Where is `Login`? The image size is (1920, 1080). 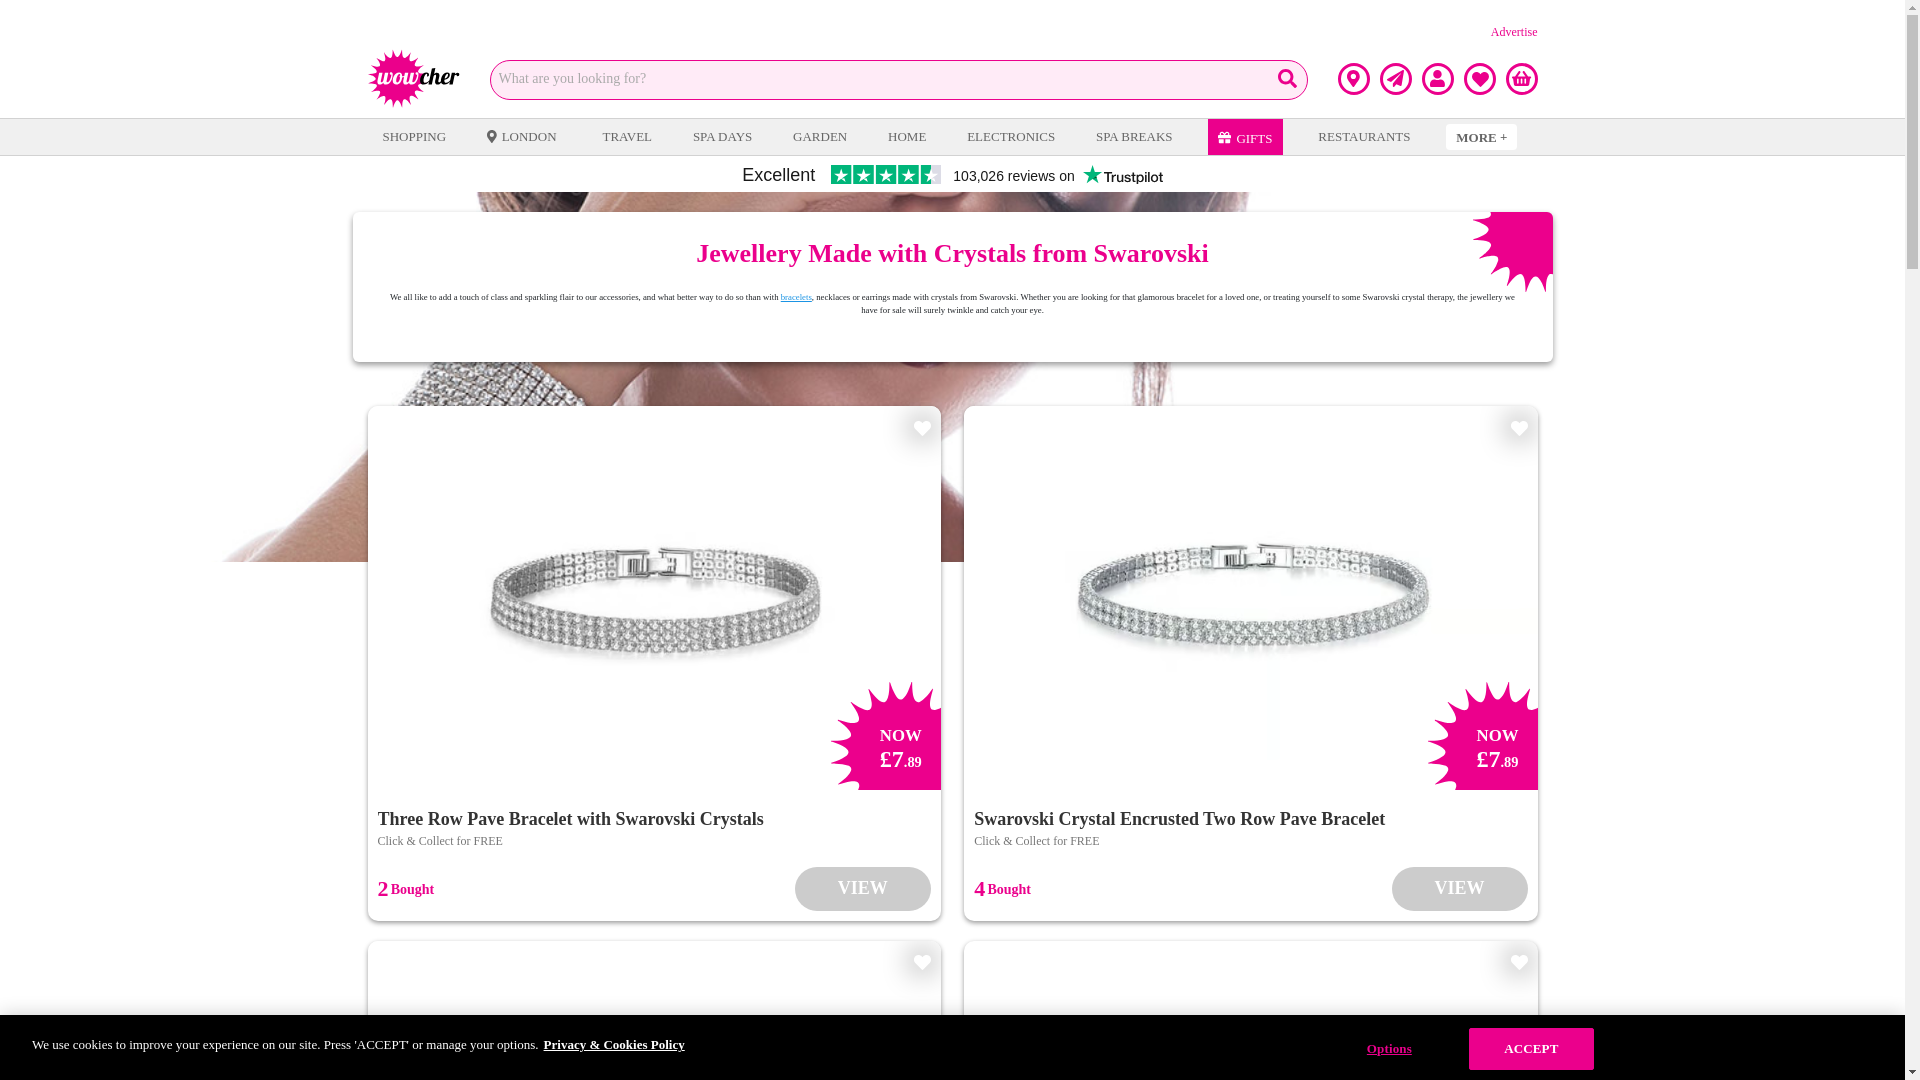
Login is located at coordinates (1438, 78).